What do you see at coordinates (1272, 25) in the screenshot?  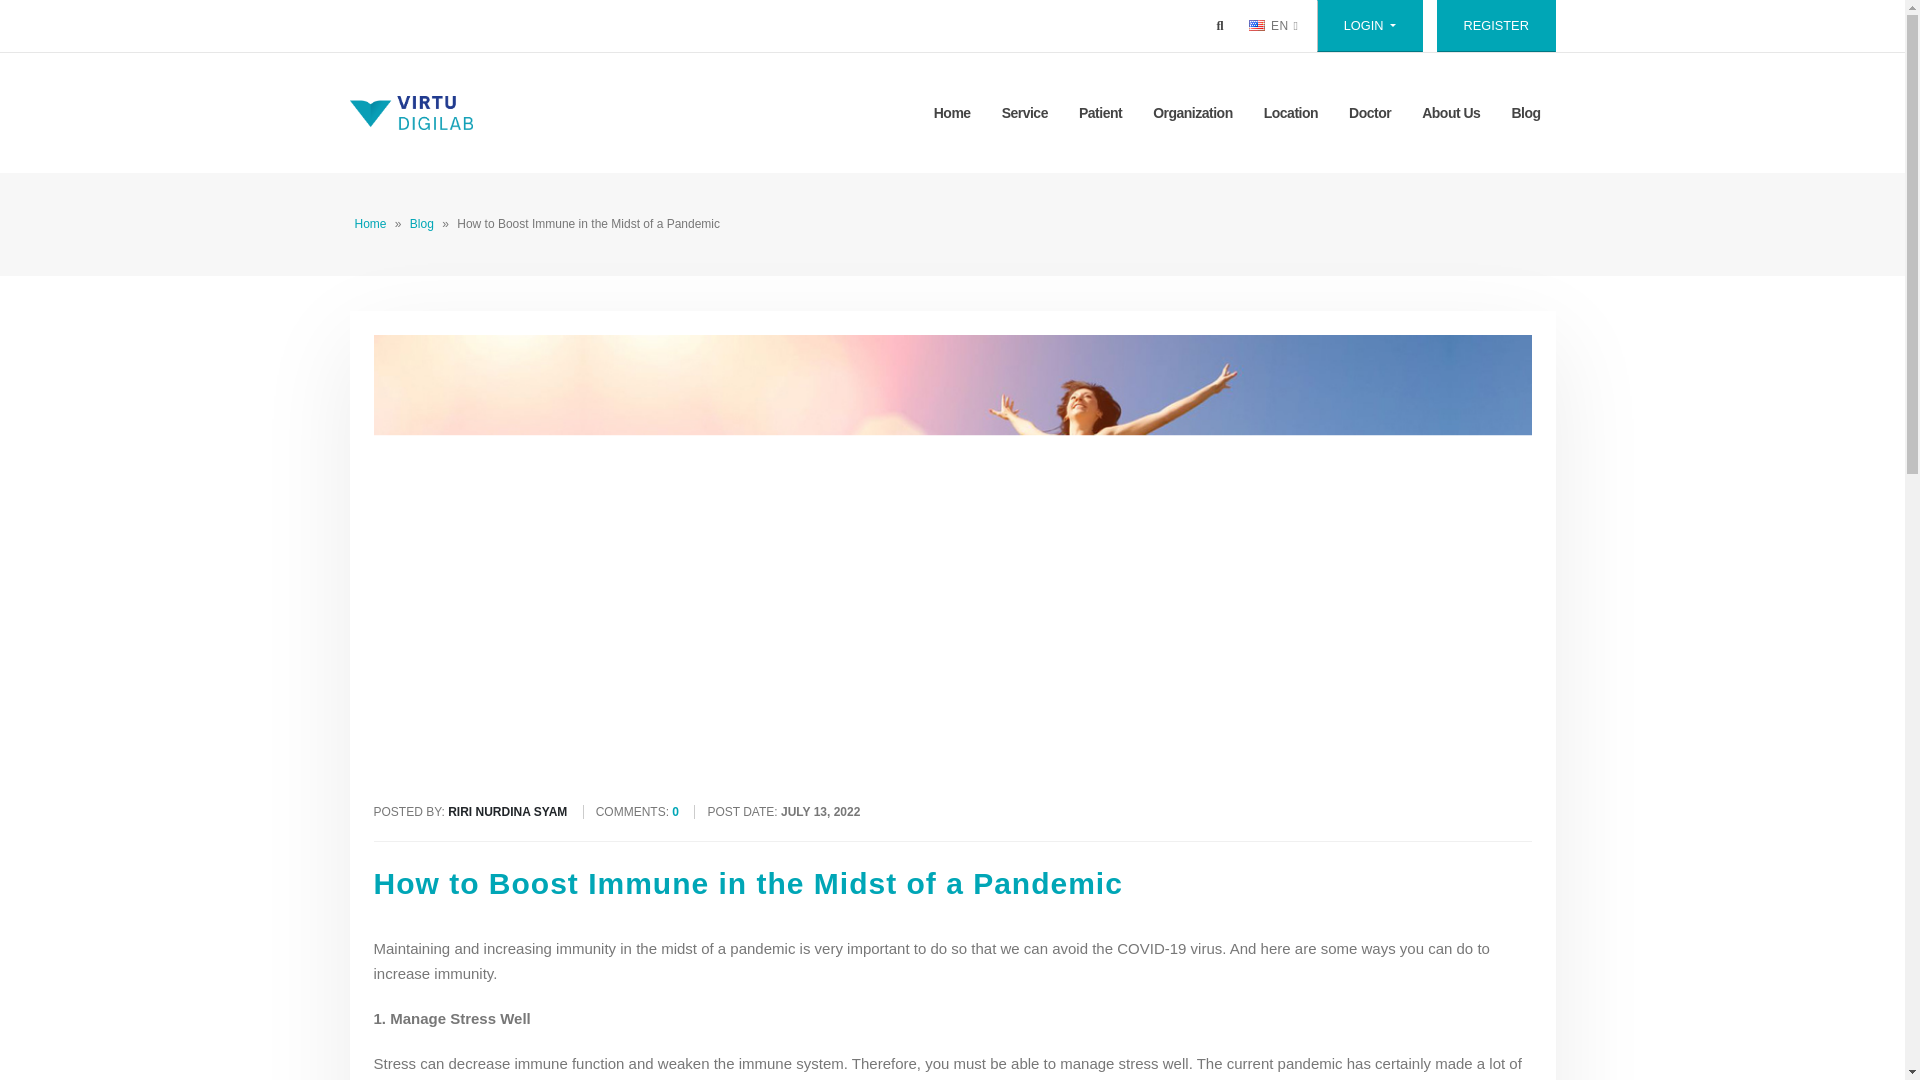 I see `EN` at bounding box center [1272, 25].